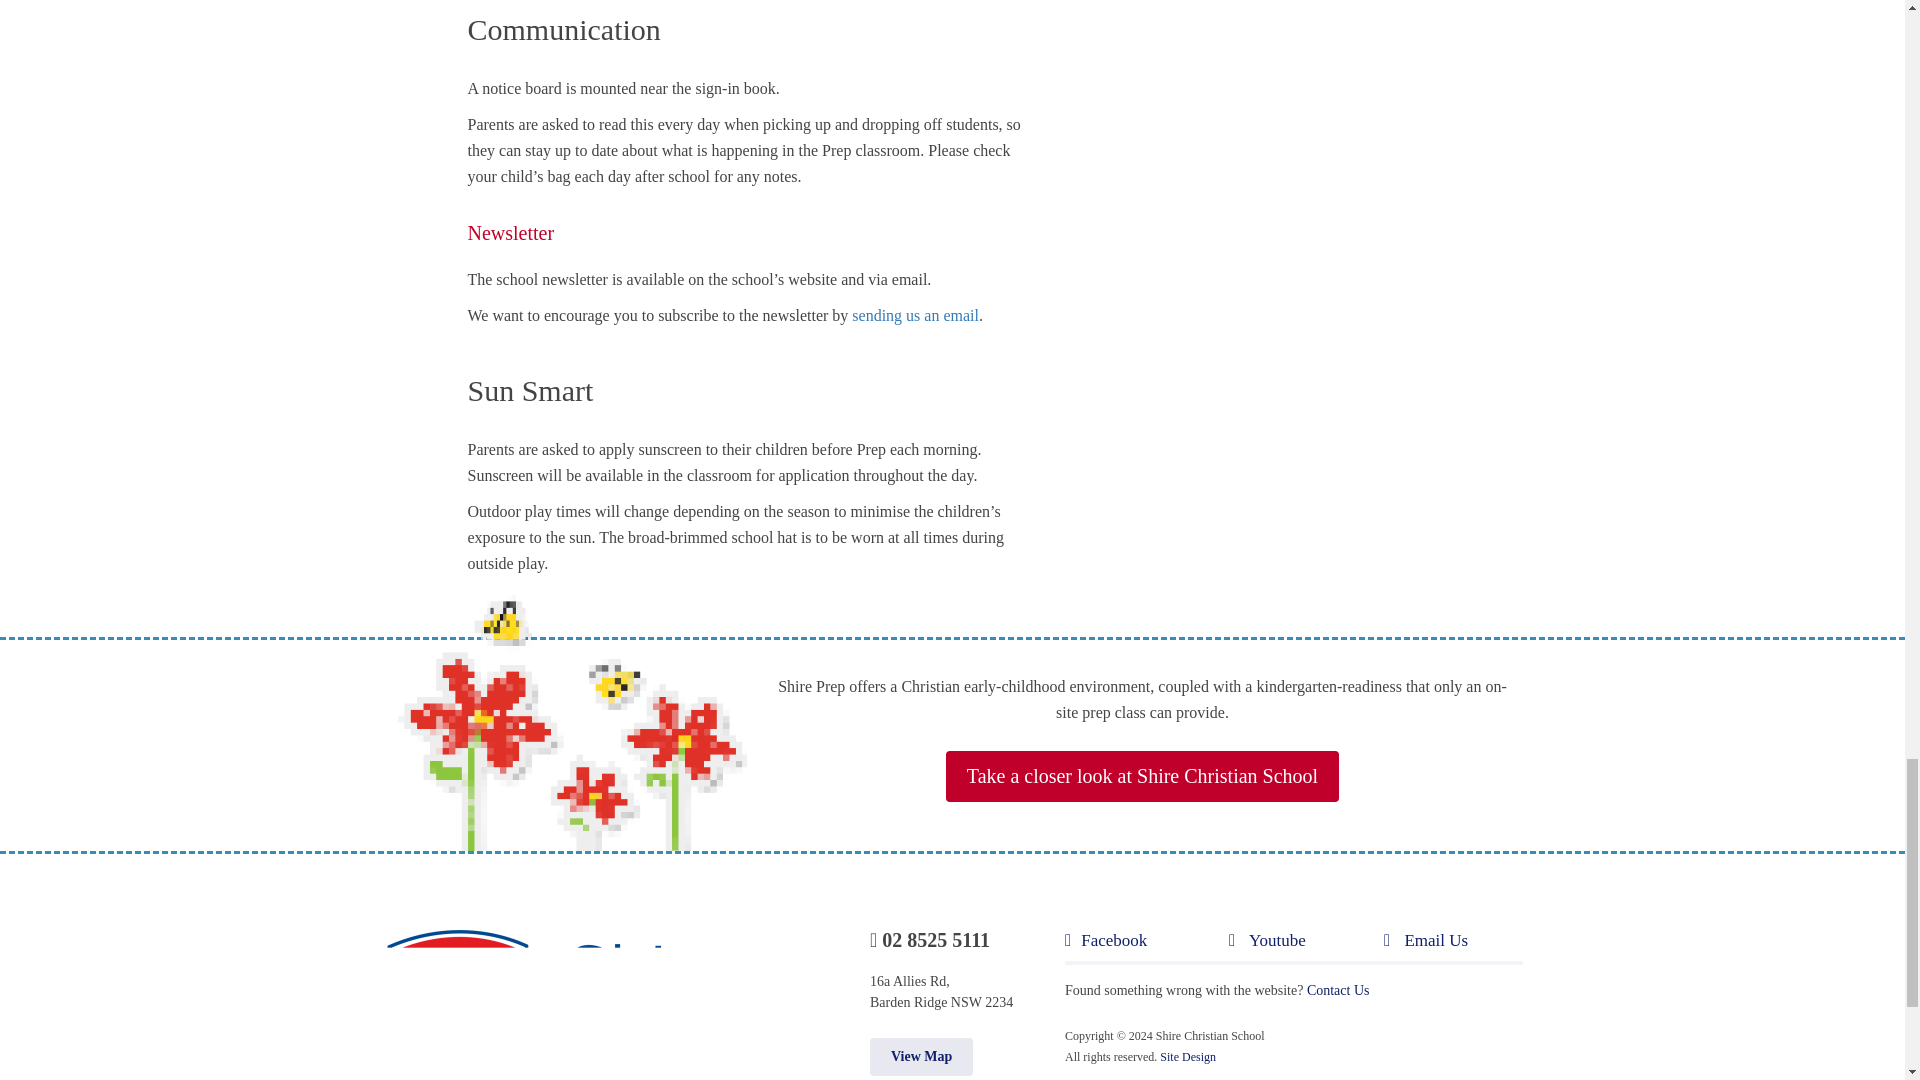 This screenshot has height=1080, width=1920. What do you see at coordinates (1306, 945) in the screenshot?
I see `Youtube` at bounding box center [1306, 945].